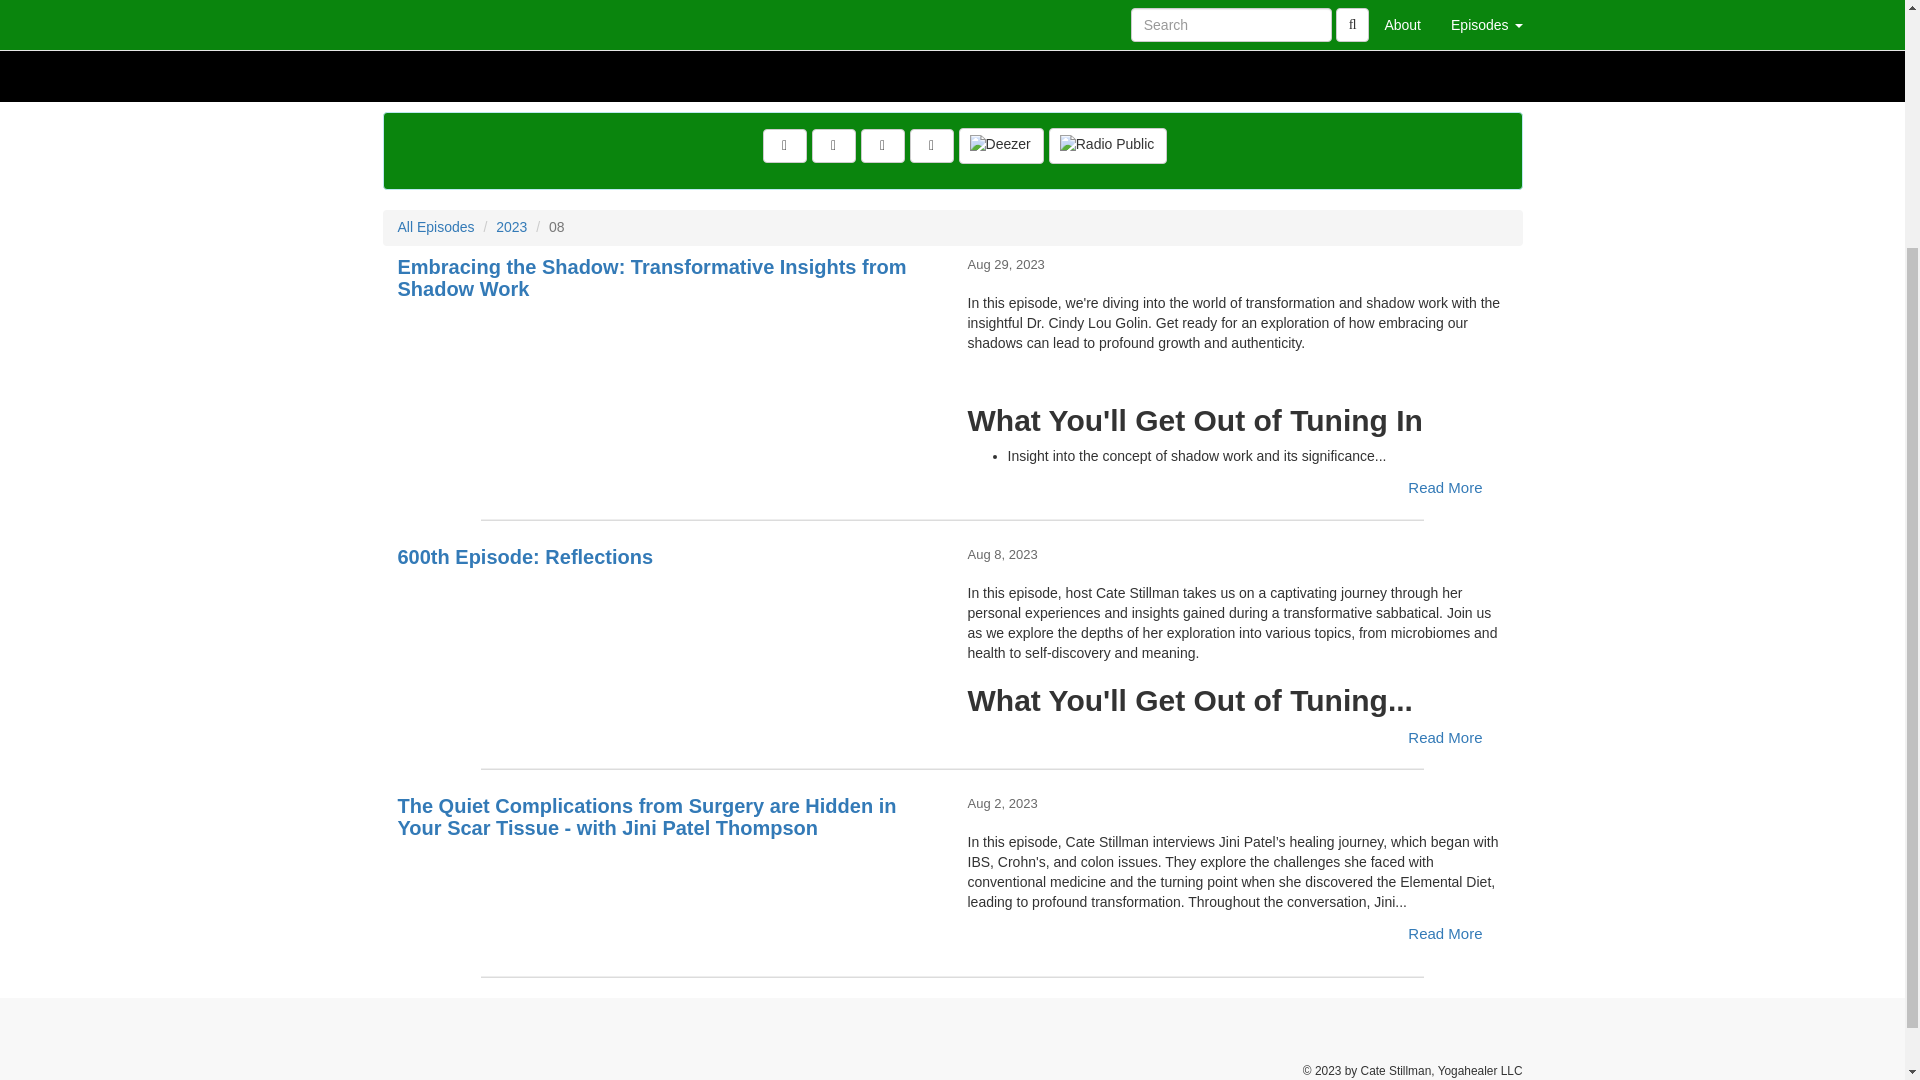 The image size is (1920, 1080). I want to click on Subscribe to RSS Feed, so click(932, 146).